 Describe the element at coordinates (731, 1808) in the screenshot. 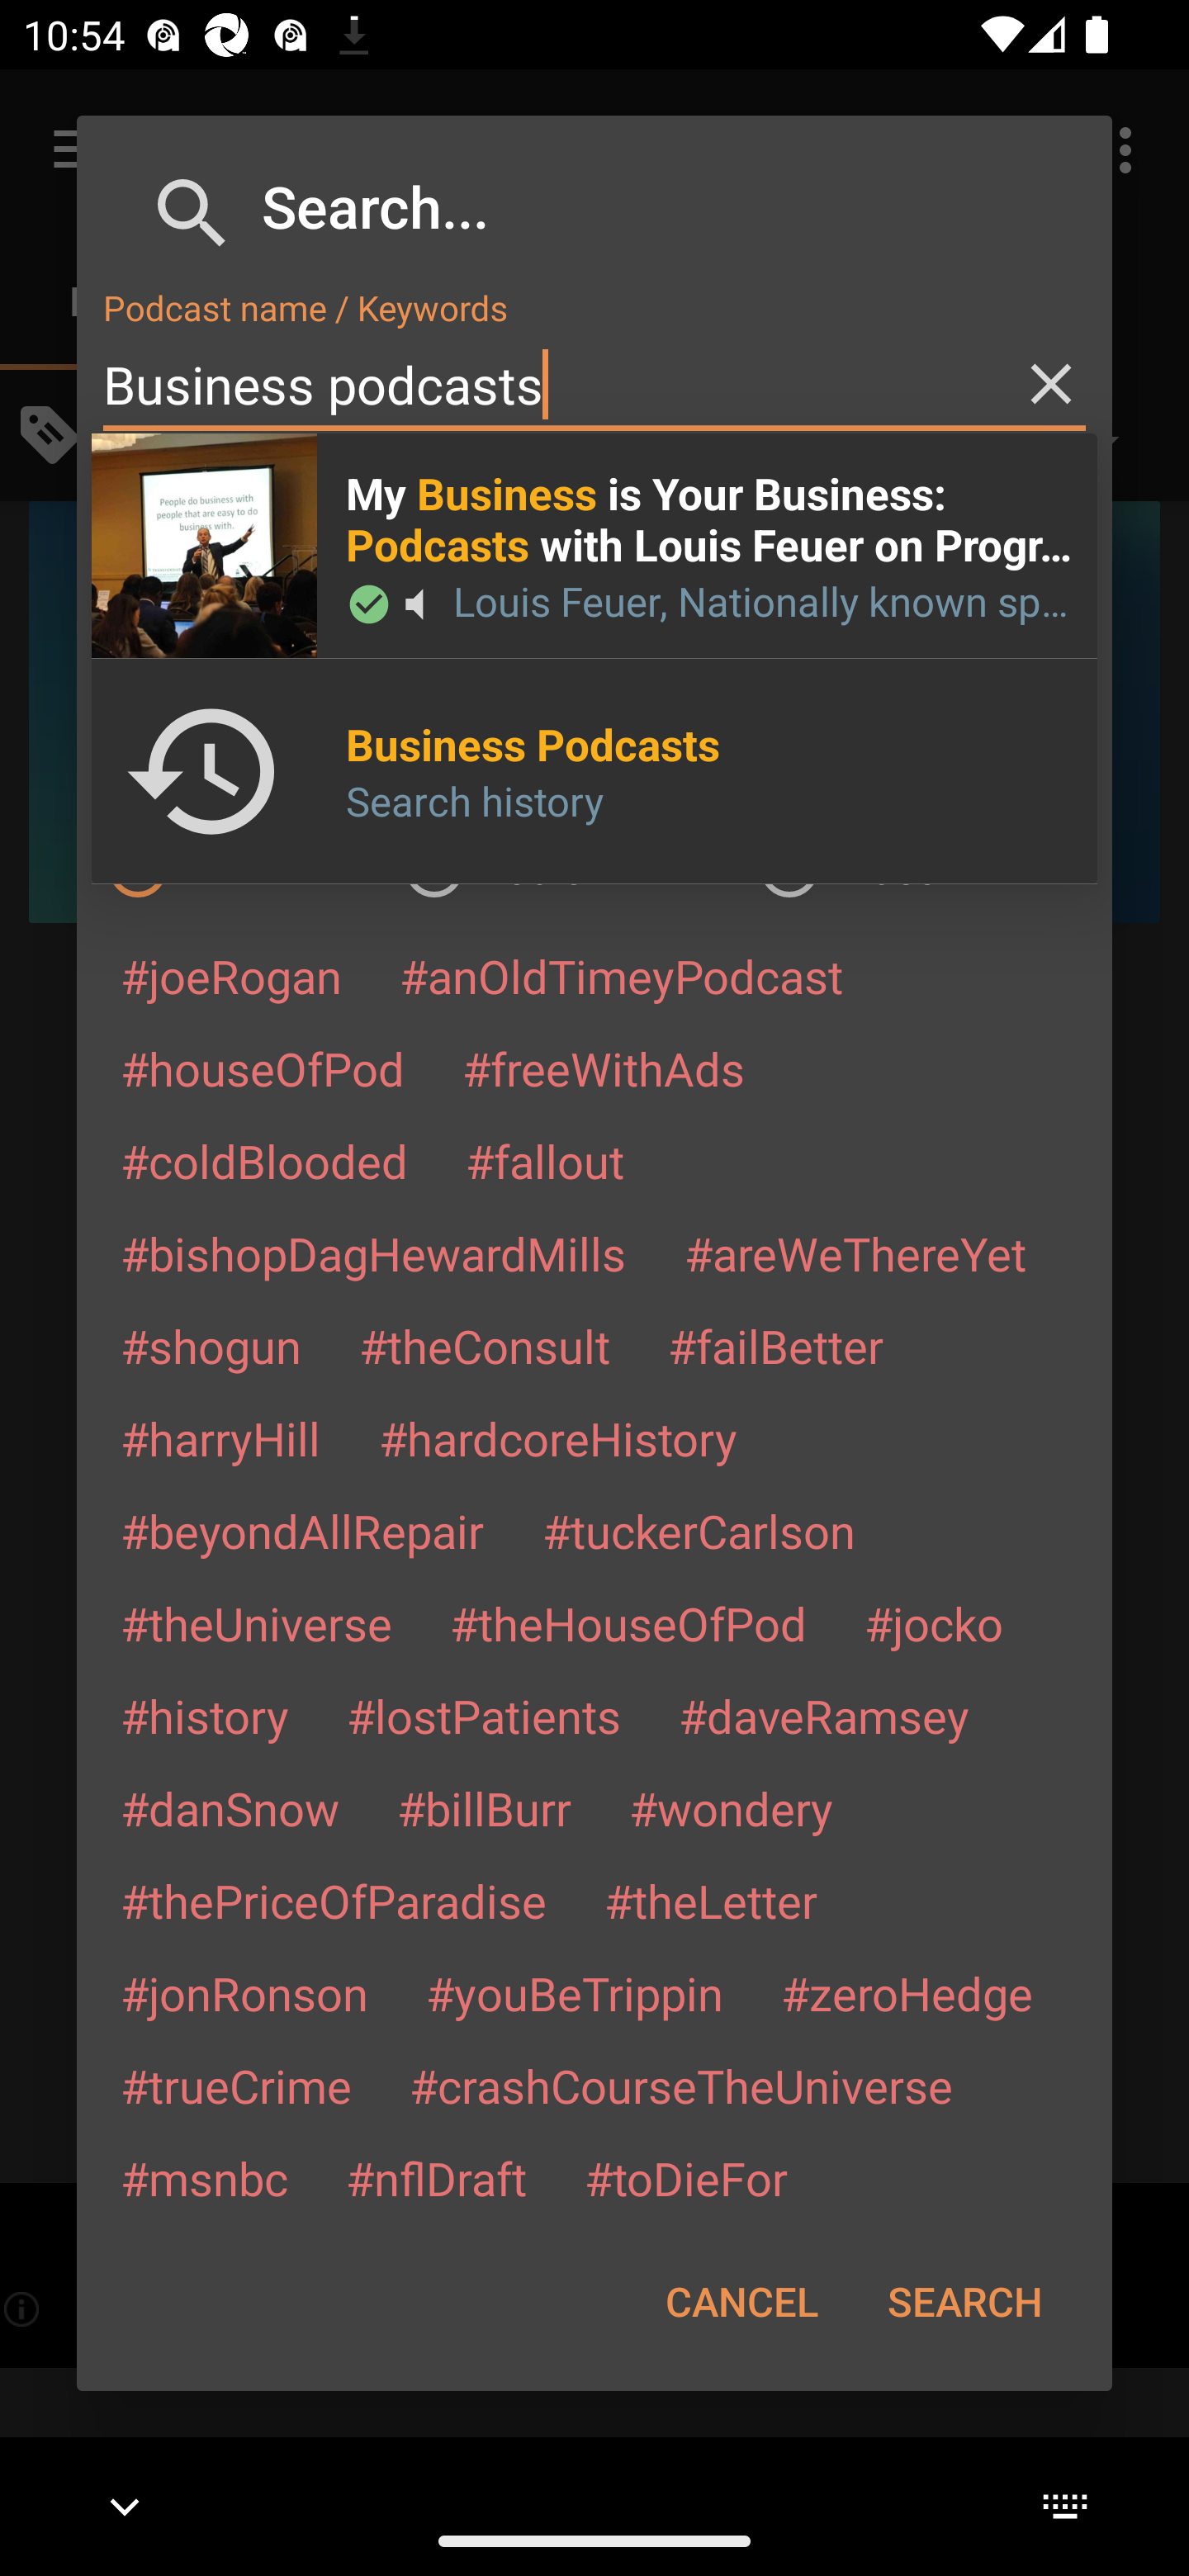

I see `#wondery` at that location.